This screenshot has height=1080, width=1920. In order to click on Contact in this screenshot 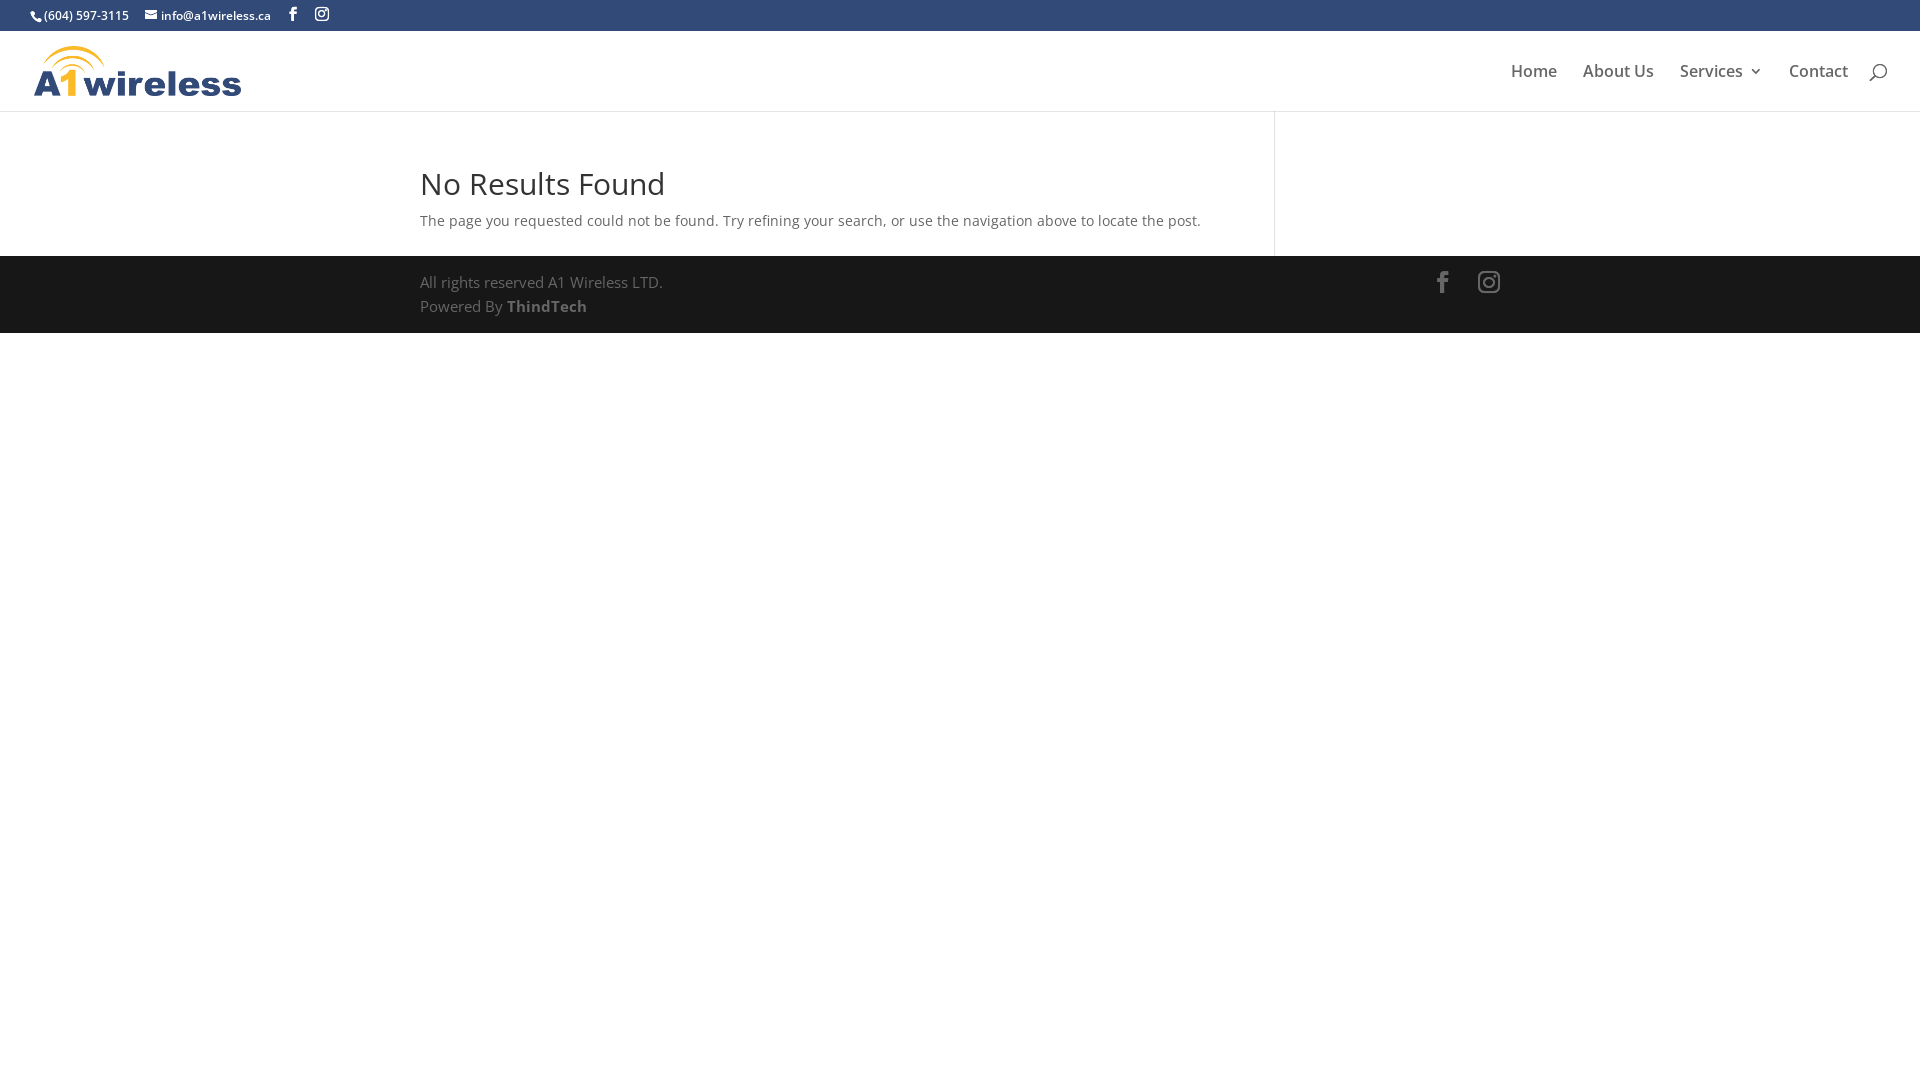, I will do `click(1818, 88)`.